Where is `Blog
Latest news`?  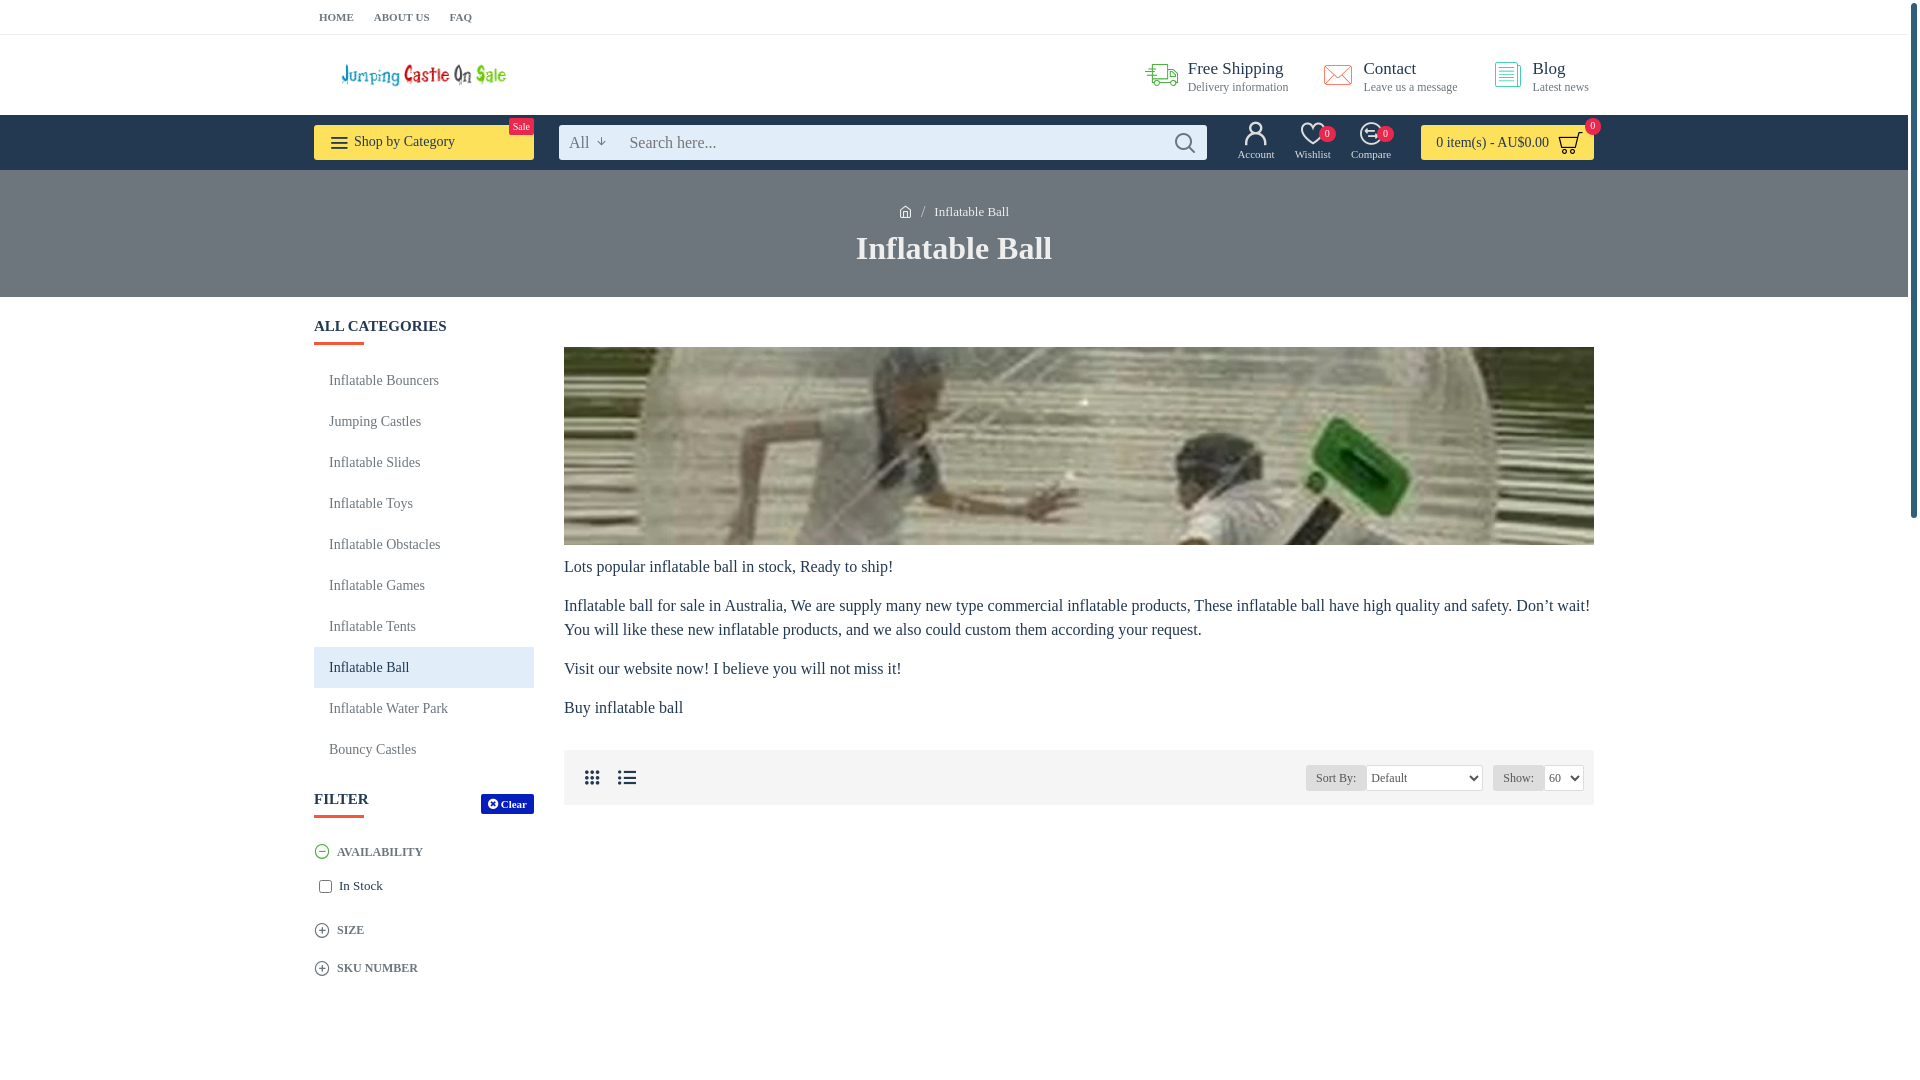
Blog
Latest news is located at coordinates (1534, 74).